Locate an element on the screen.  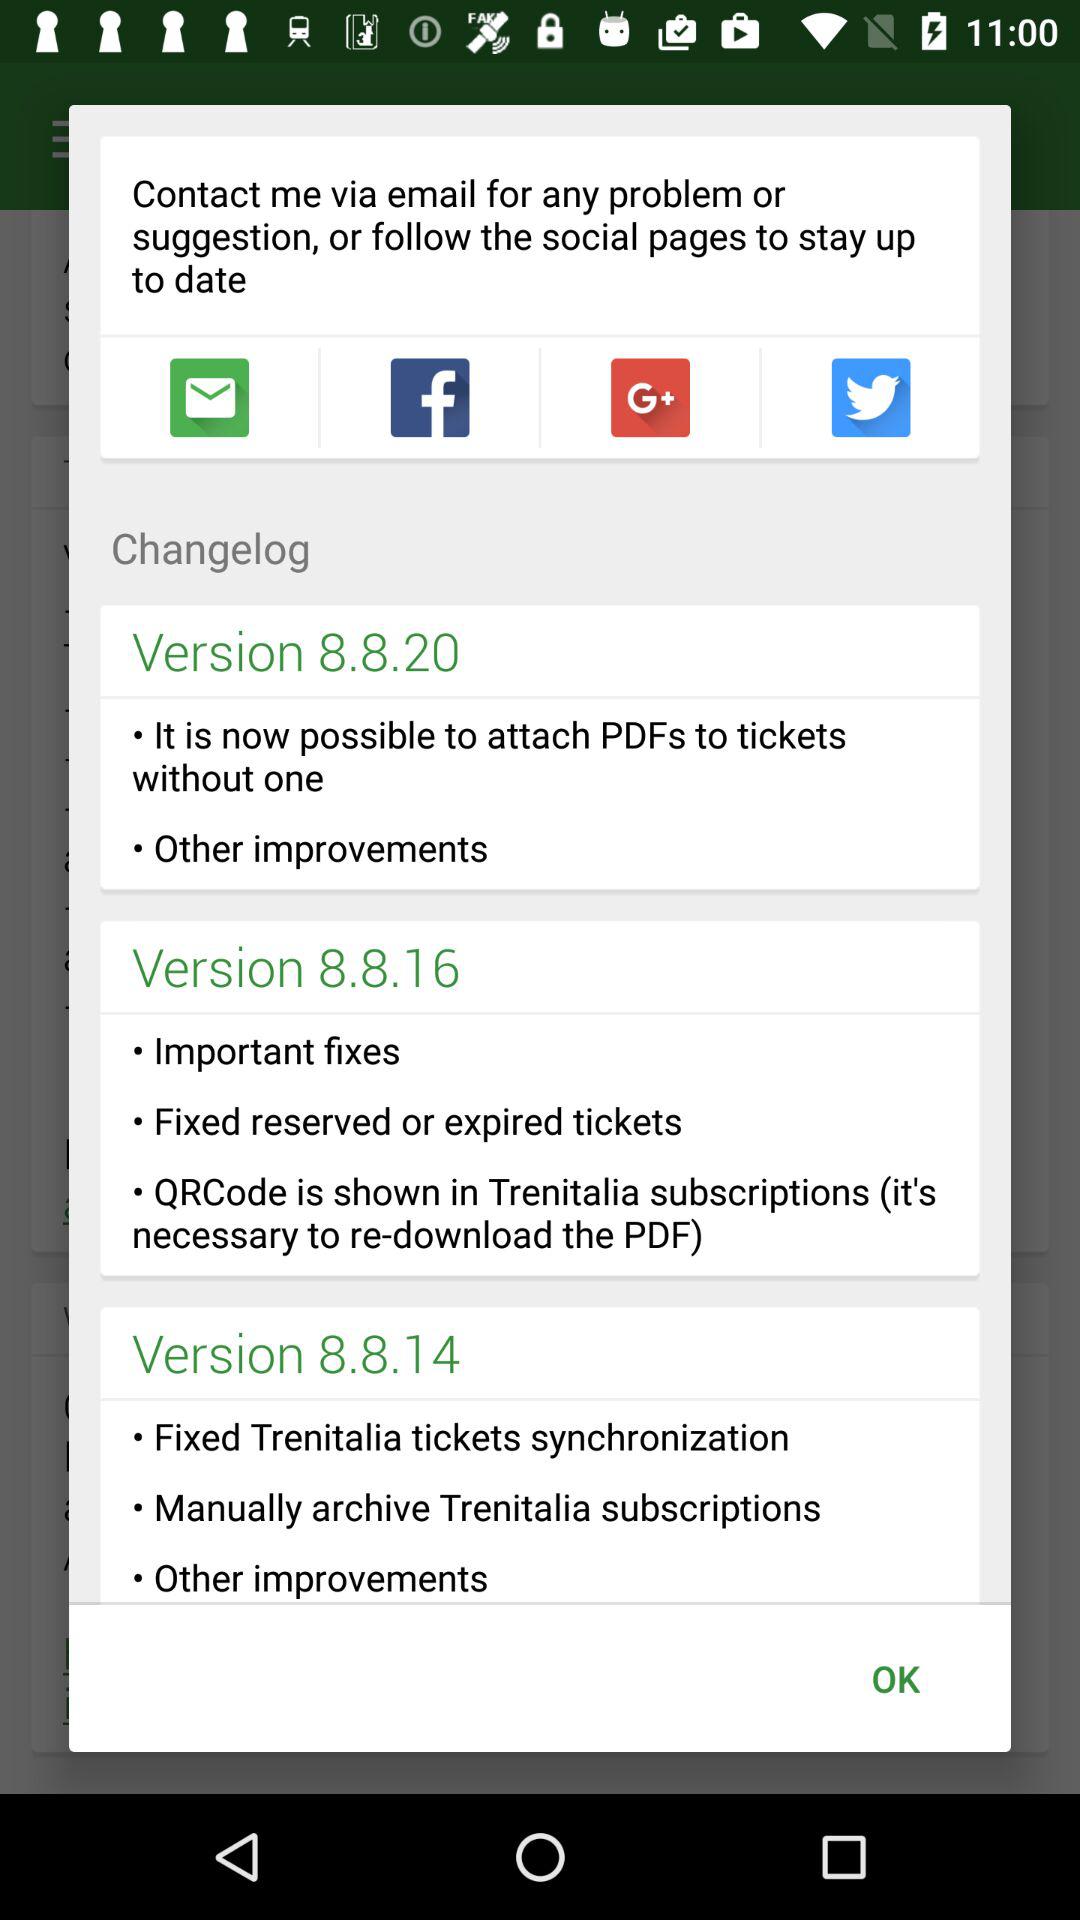
contact via twitter is located at coordinates (870, 398).